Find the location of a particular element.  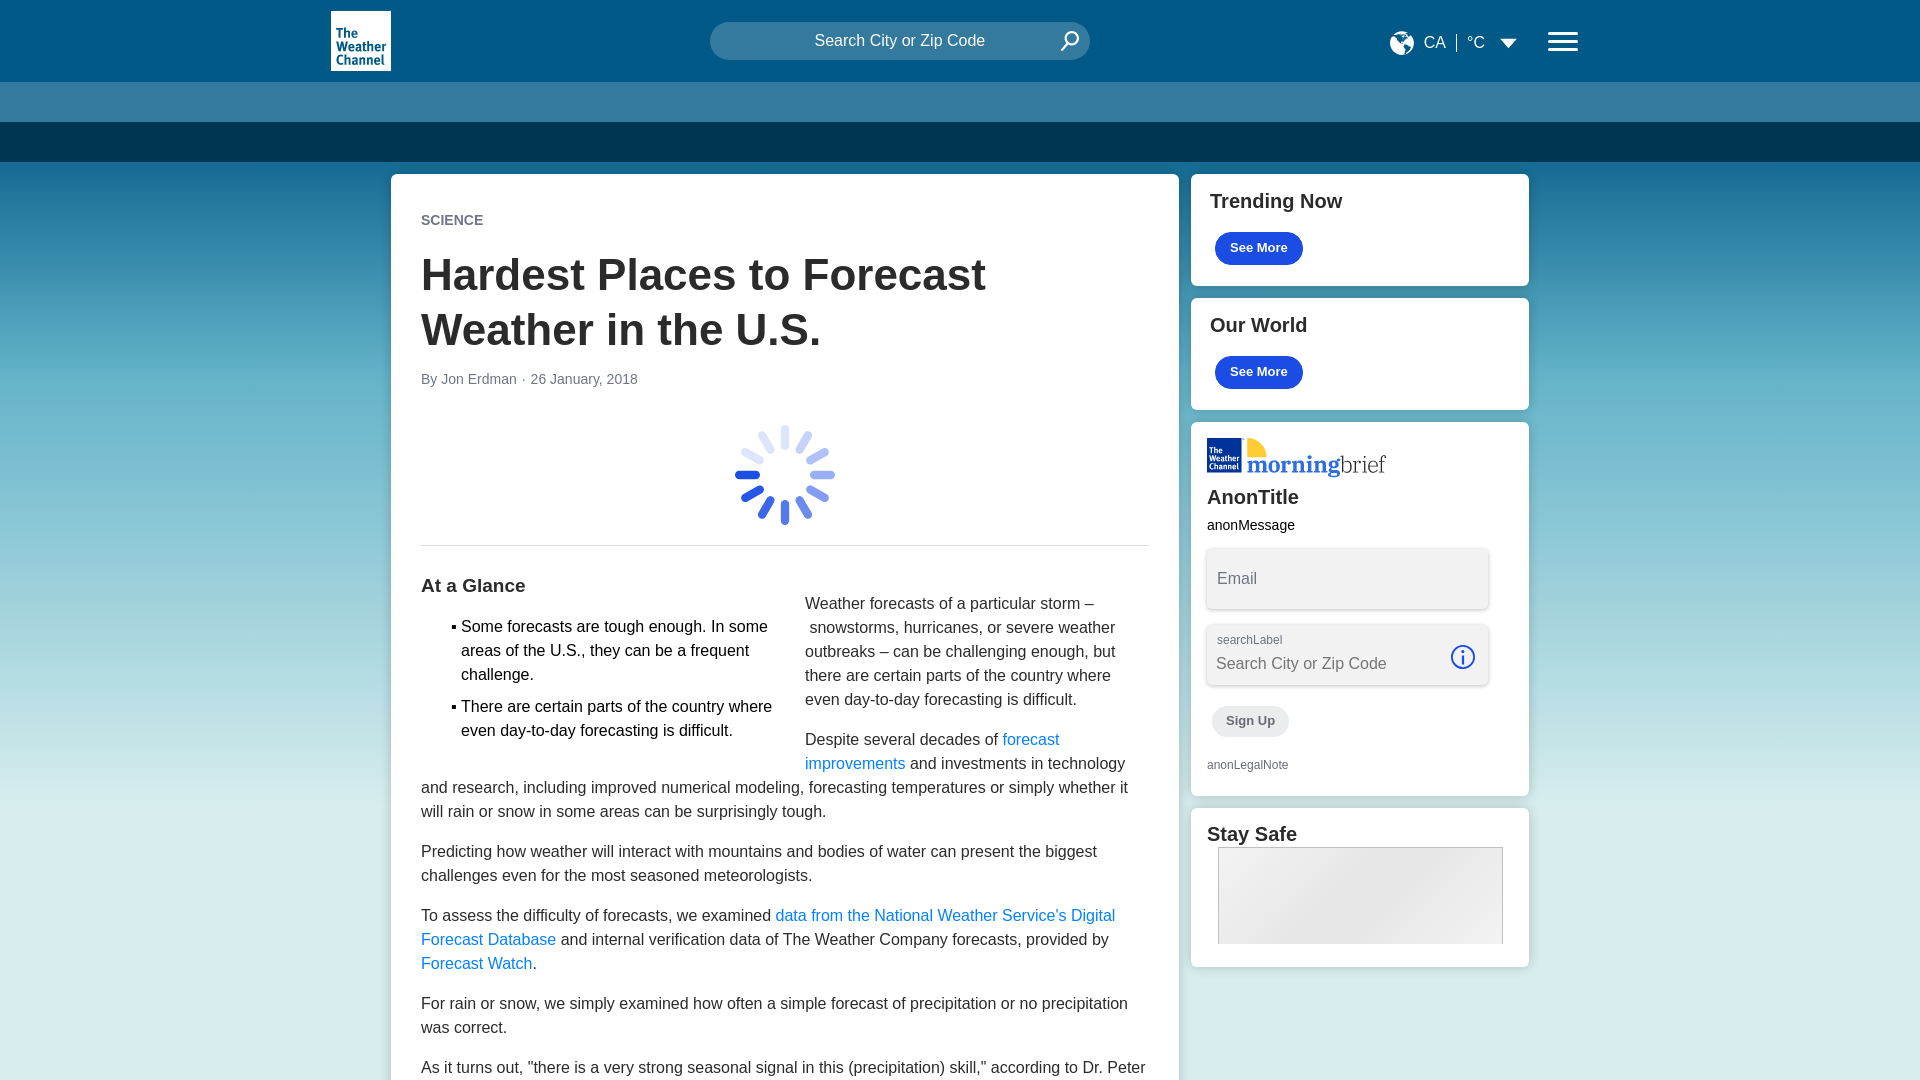

Forecast Watch is located at coordinates (476, 963).